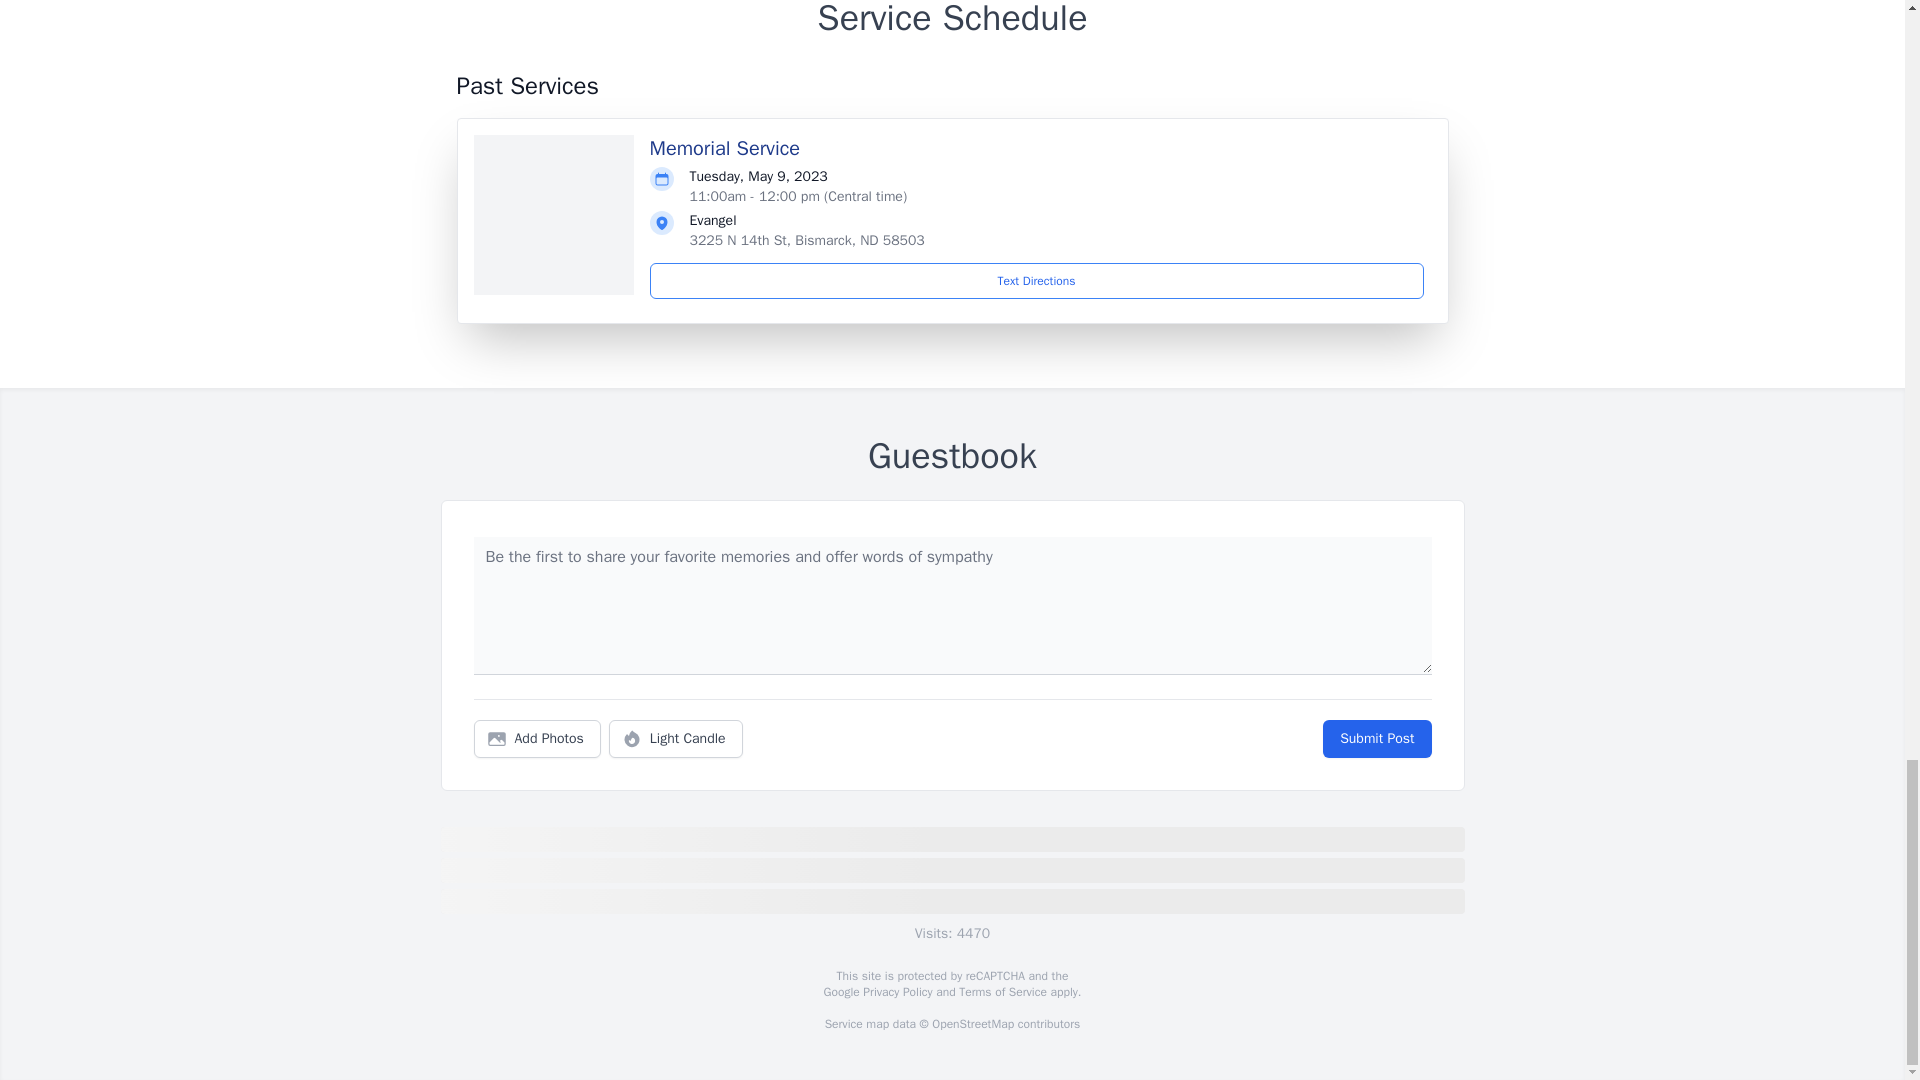  Describe the element at coordinates (1037, 281) in the screenshot. I see `Text Directions` at that location.